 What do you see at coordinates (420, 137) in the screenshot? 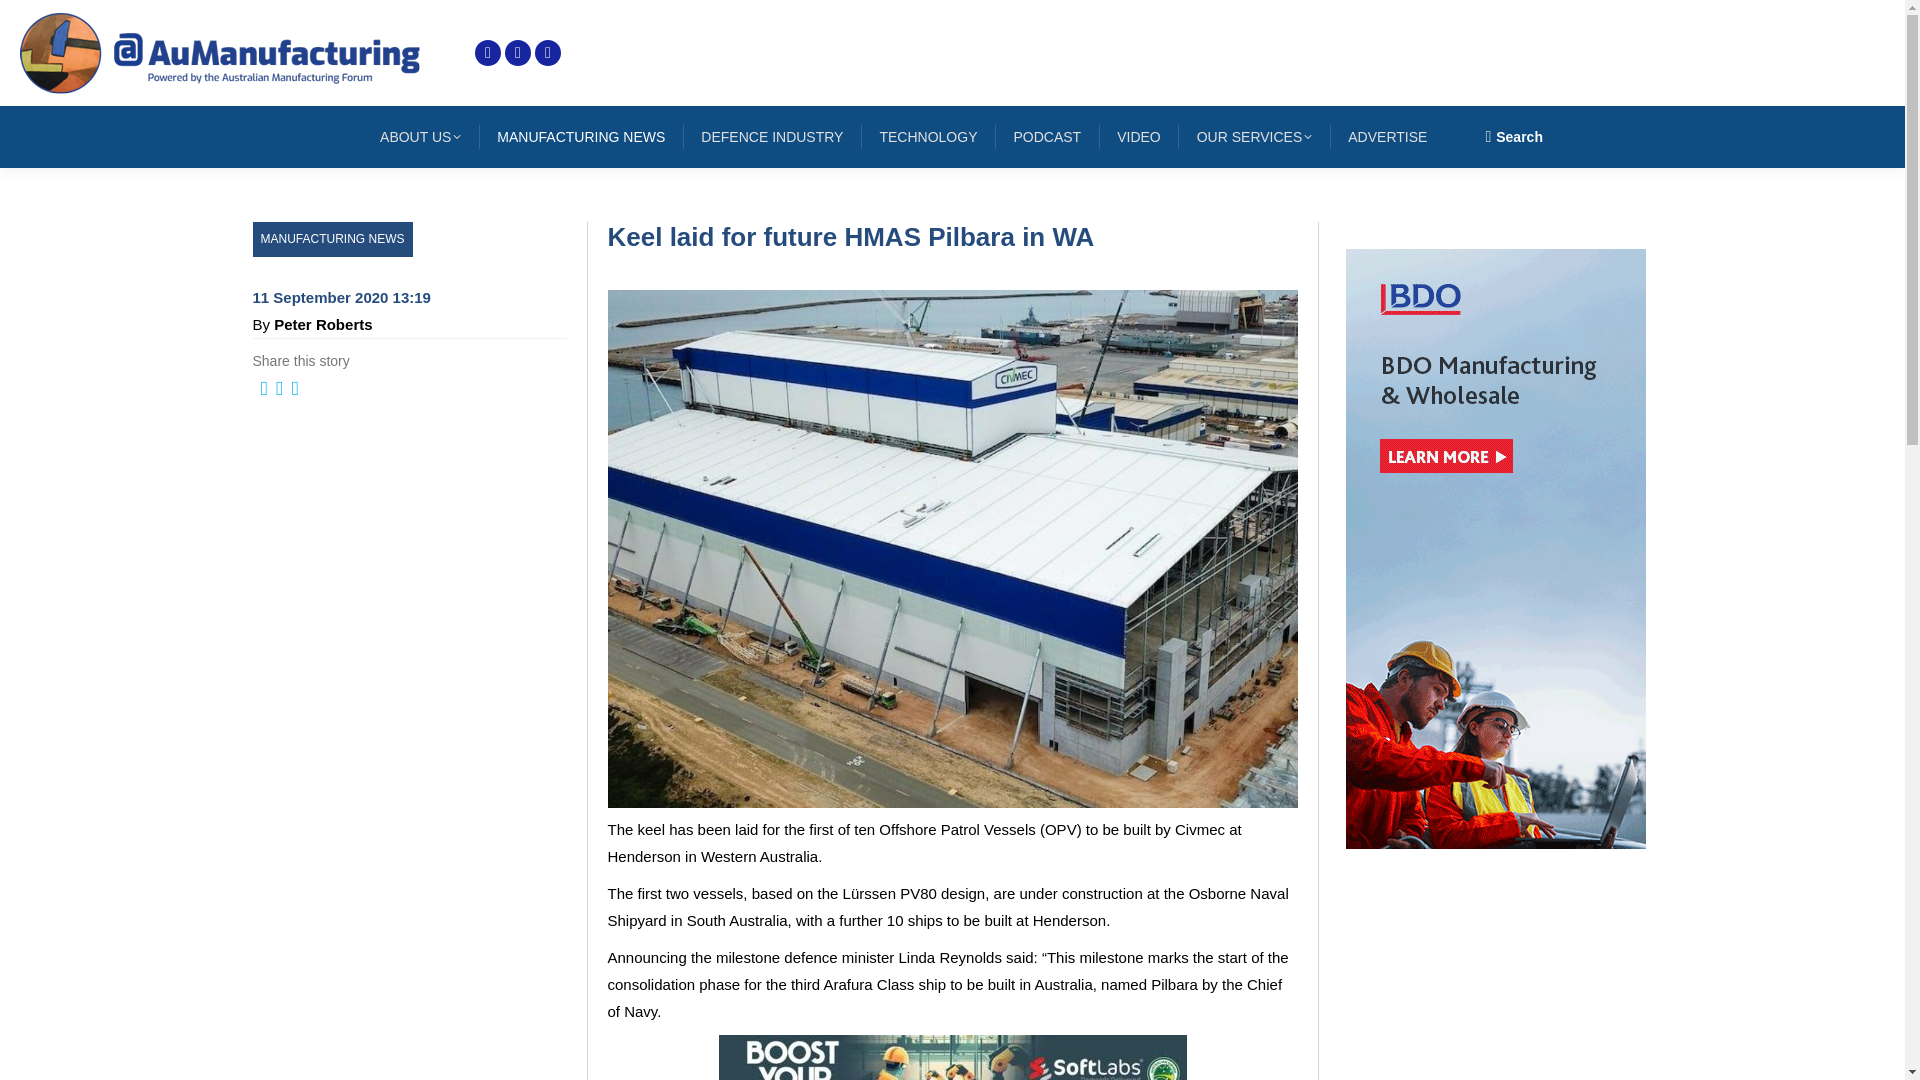
I see `ABOUT US` at bounding box center [420, 137].